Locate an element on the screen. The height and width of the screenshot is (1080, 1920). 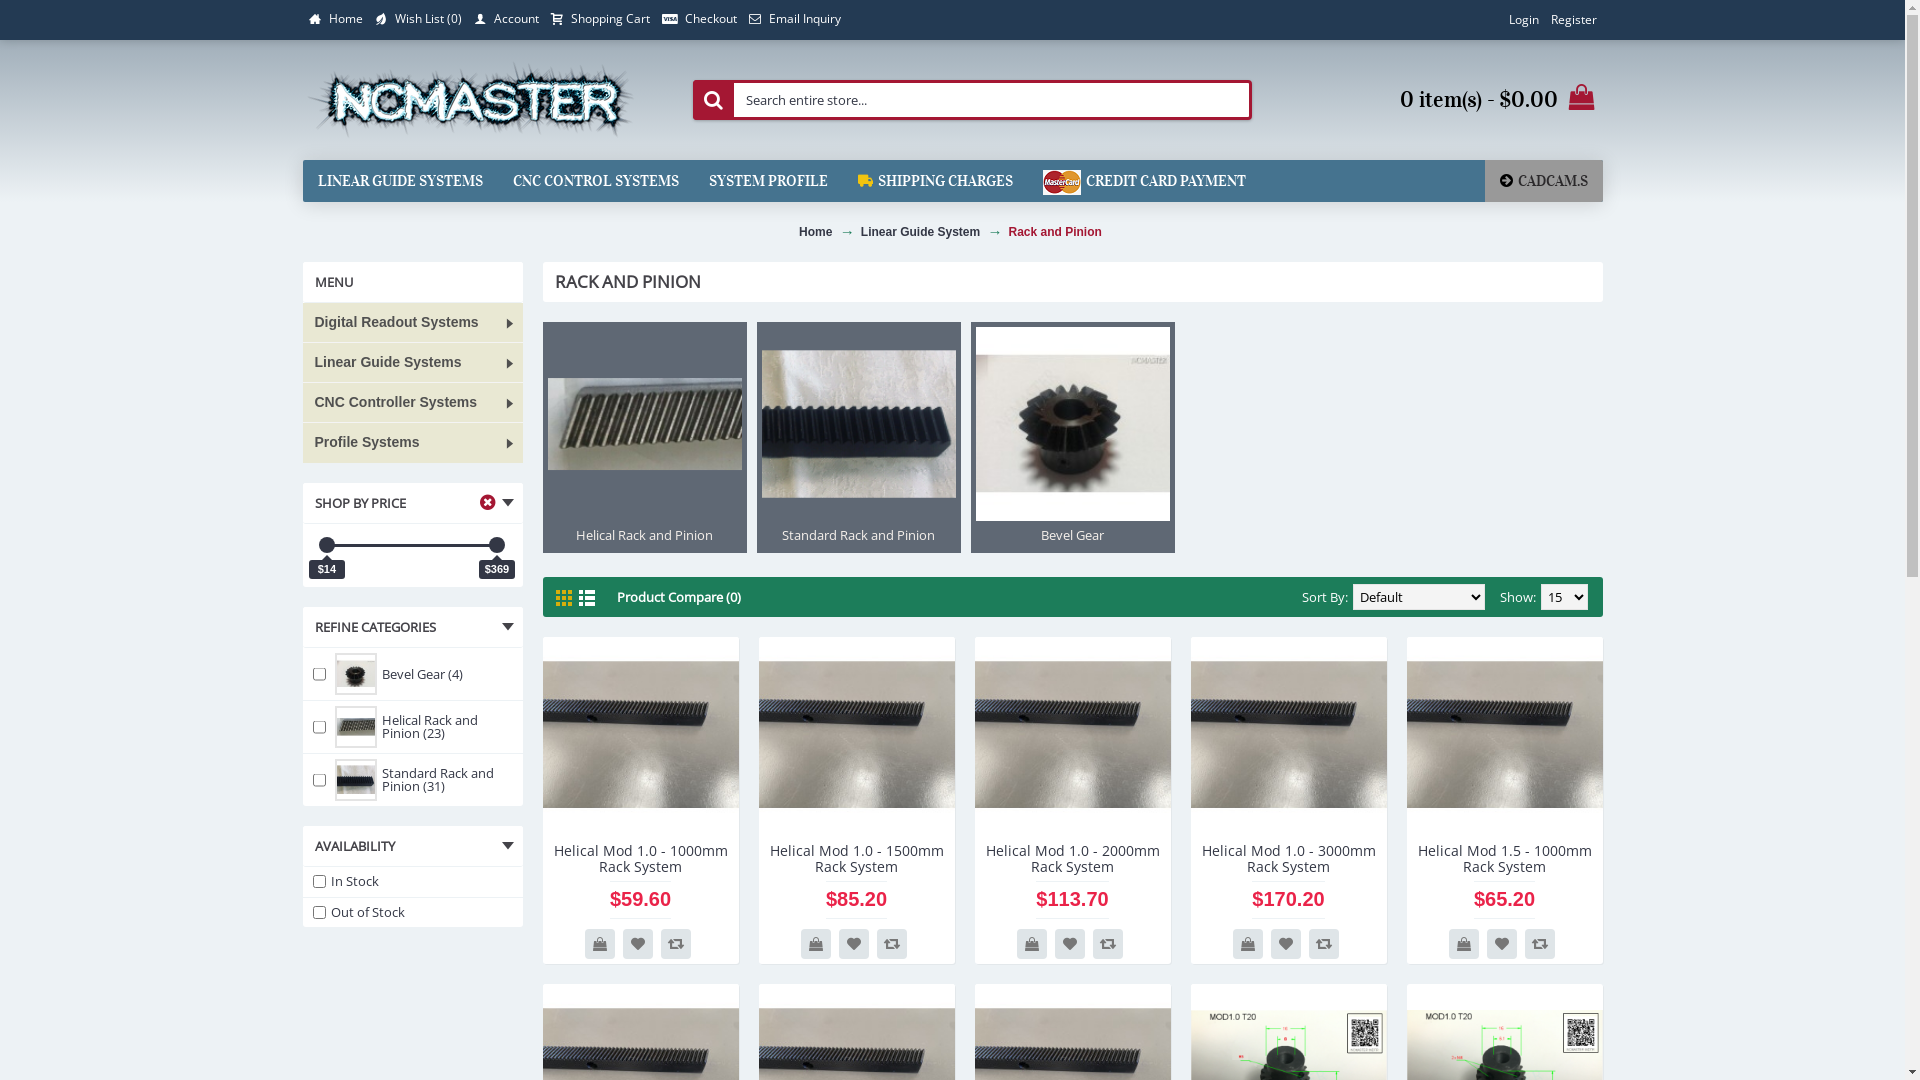
Helical Mod 1.0 - 3000mm Rack System is located at coordinates (1288, 857).